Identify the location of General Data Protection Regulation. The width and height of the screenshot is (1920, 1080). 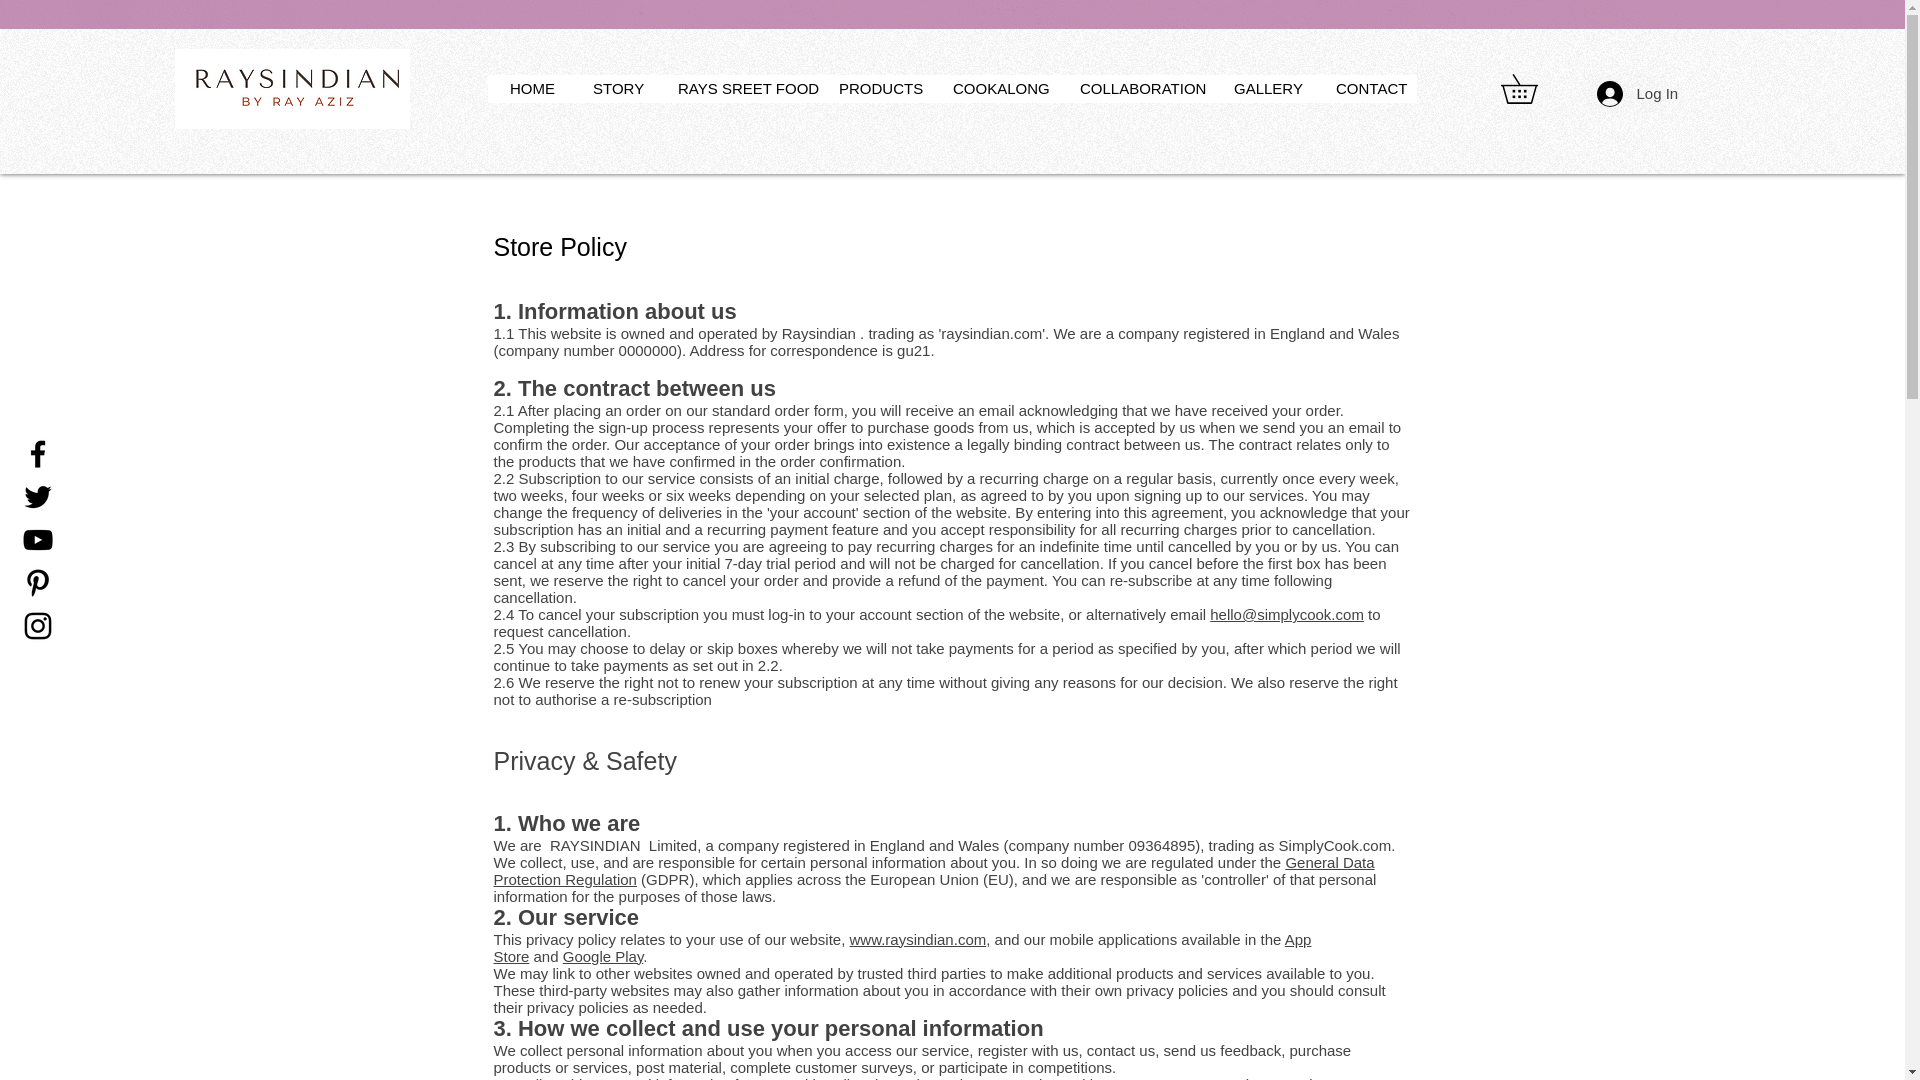
(934, 870).